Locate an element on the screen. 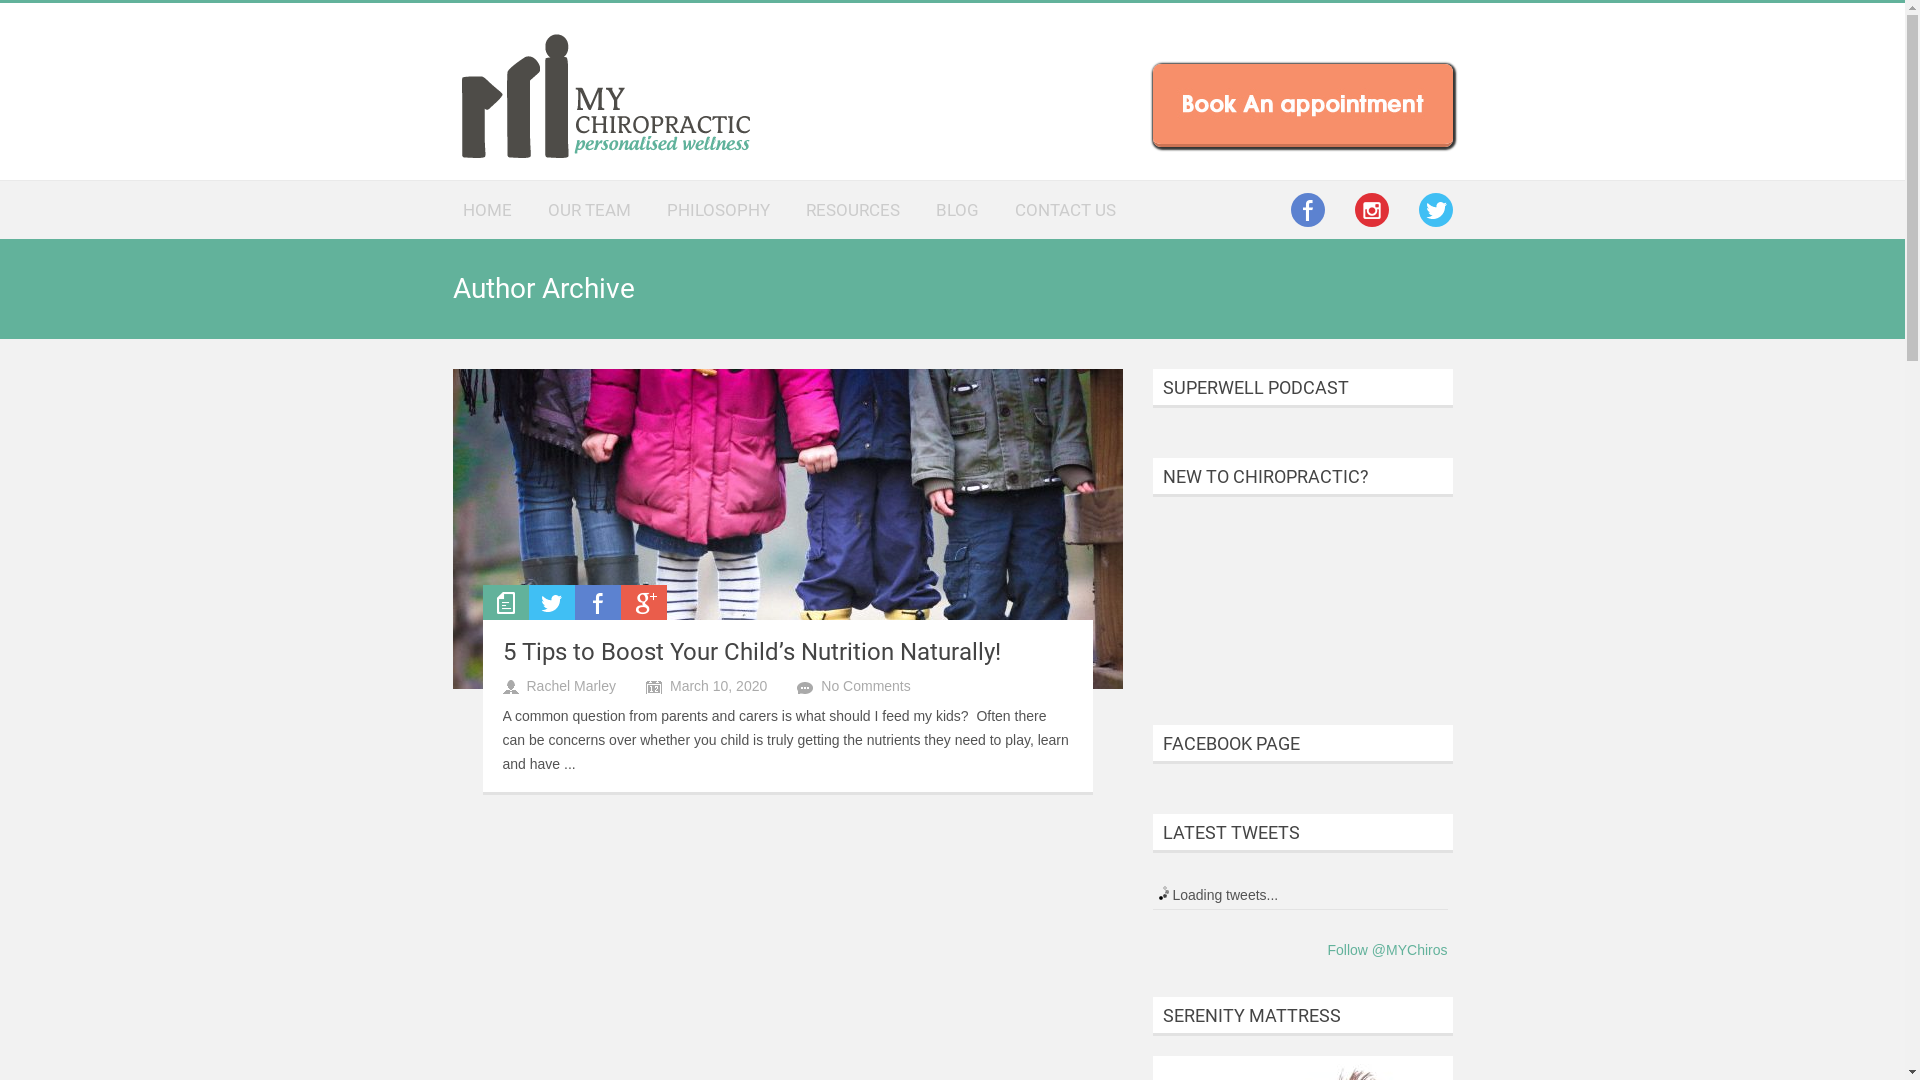 The image size is (1920, 1080). PHILOSOPHY is located at coordinates (718, 208).